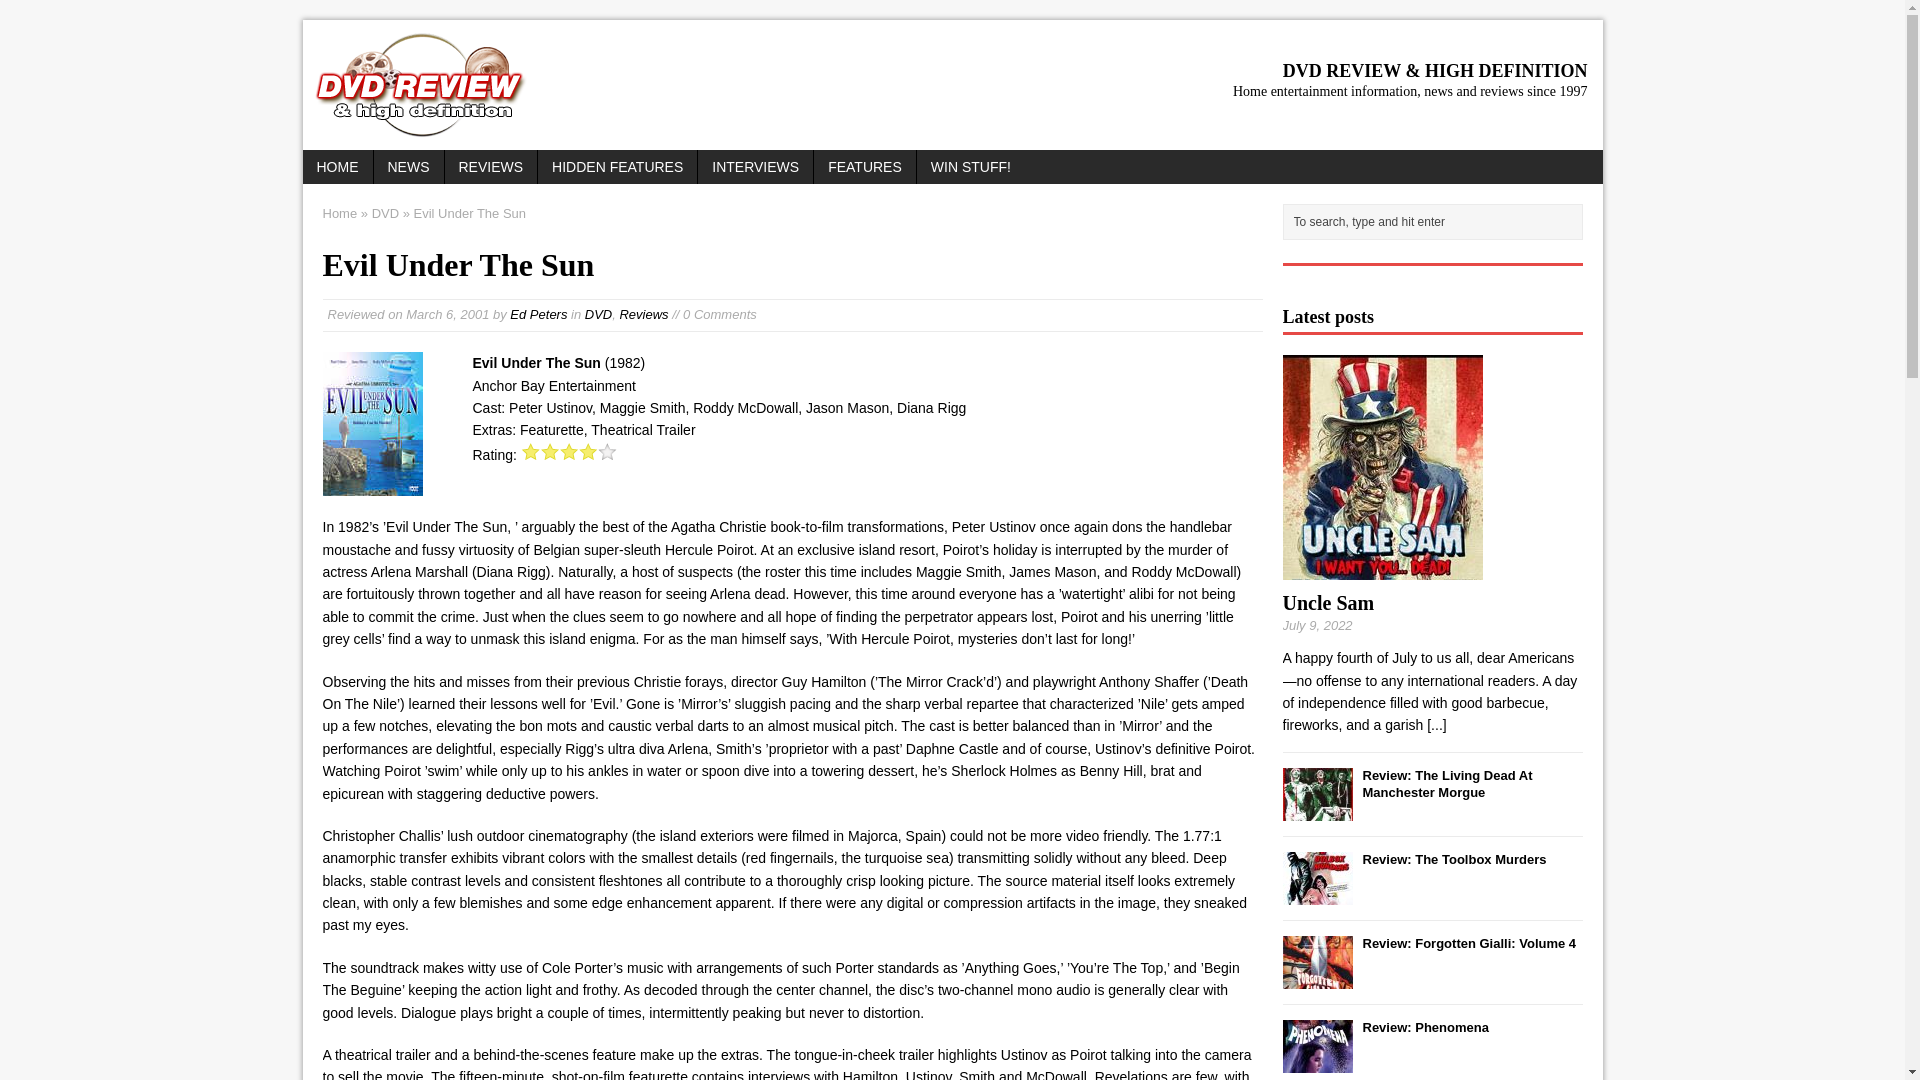  Describe the element at coordinates (490, 166) in the screenshot. I see `REVIEWS` at that location.